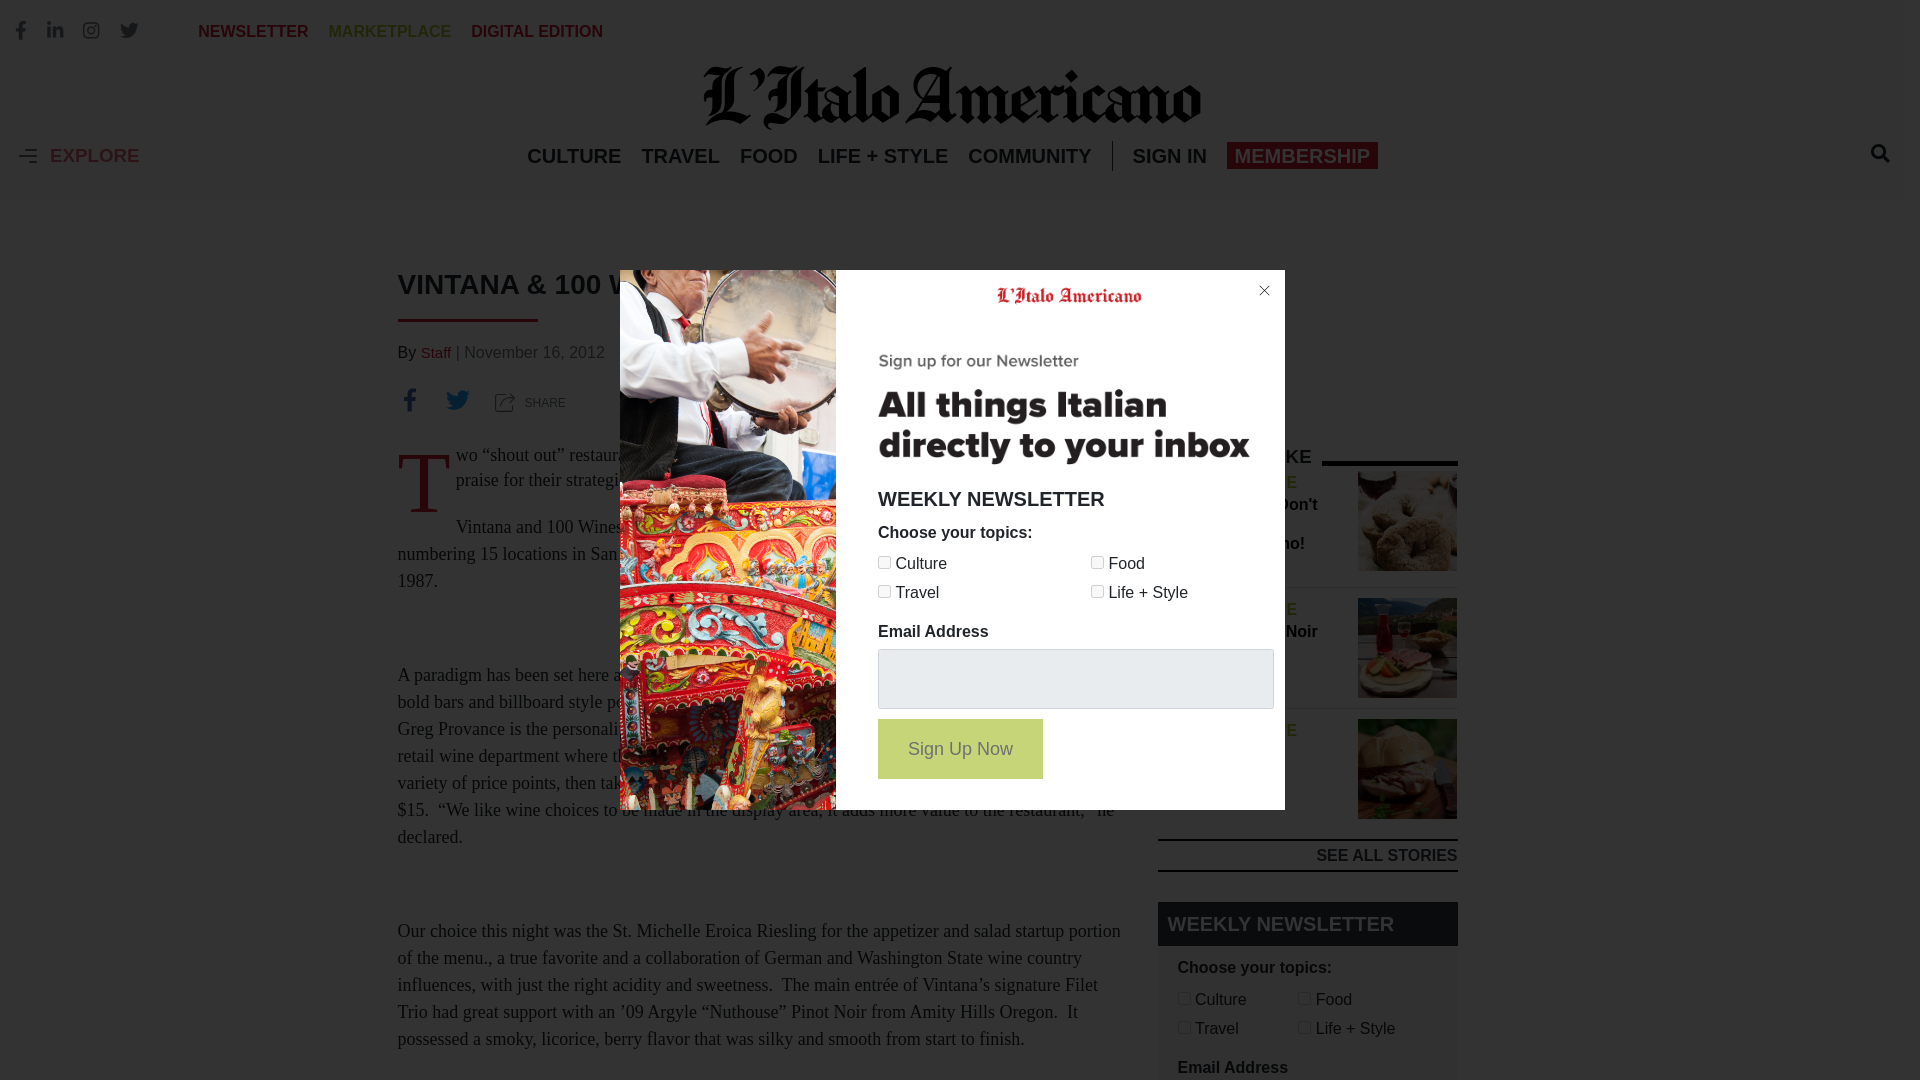  What do you see at coordinates (1304, 1026) in the screenshot?
I see `8` at bounding box center [1304, 1026].